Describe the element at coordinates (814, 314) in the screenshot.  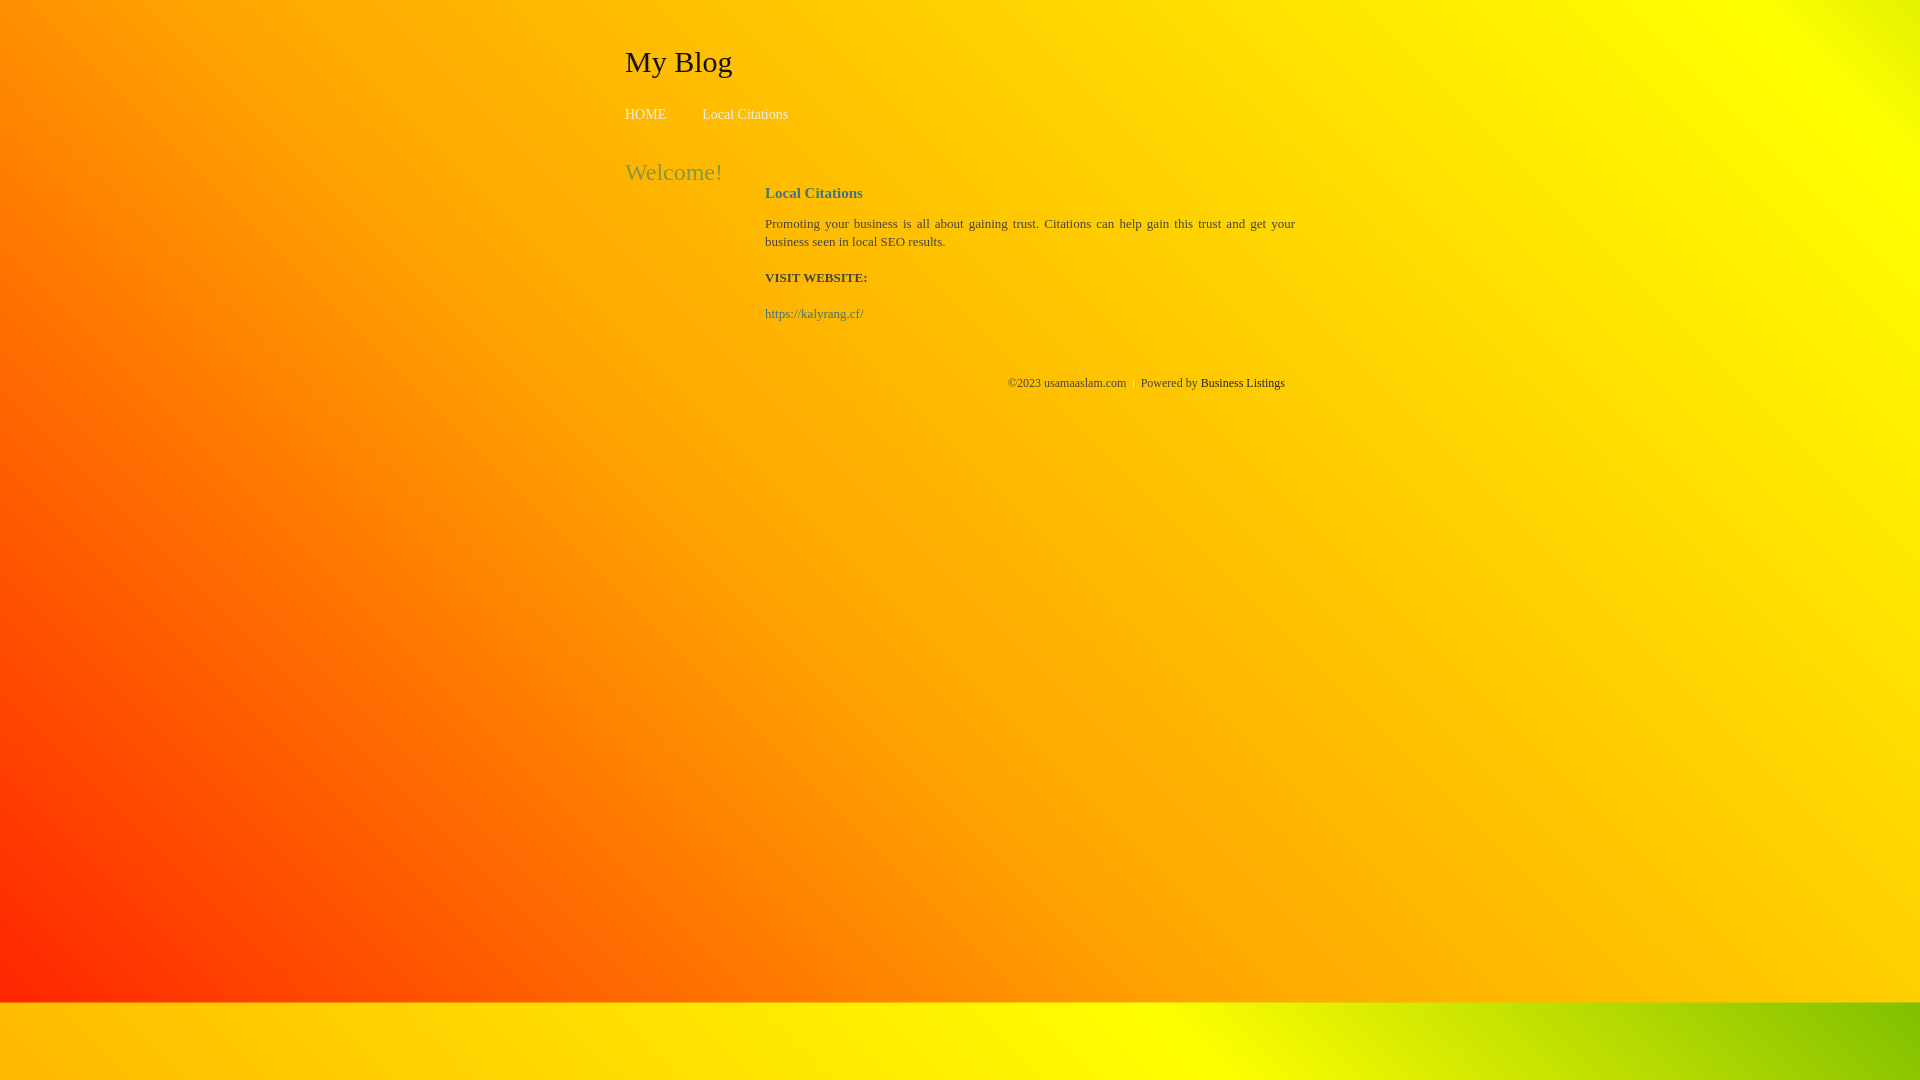
I see `https://kalyrang.cf/` at that location.